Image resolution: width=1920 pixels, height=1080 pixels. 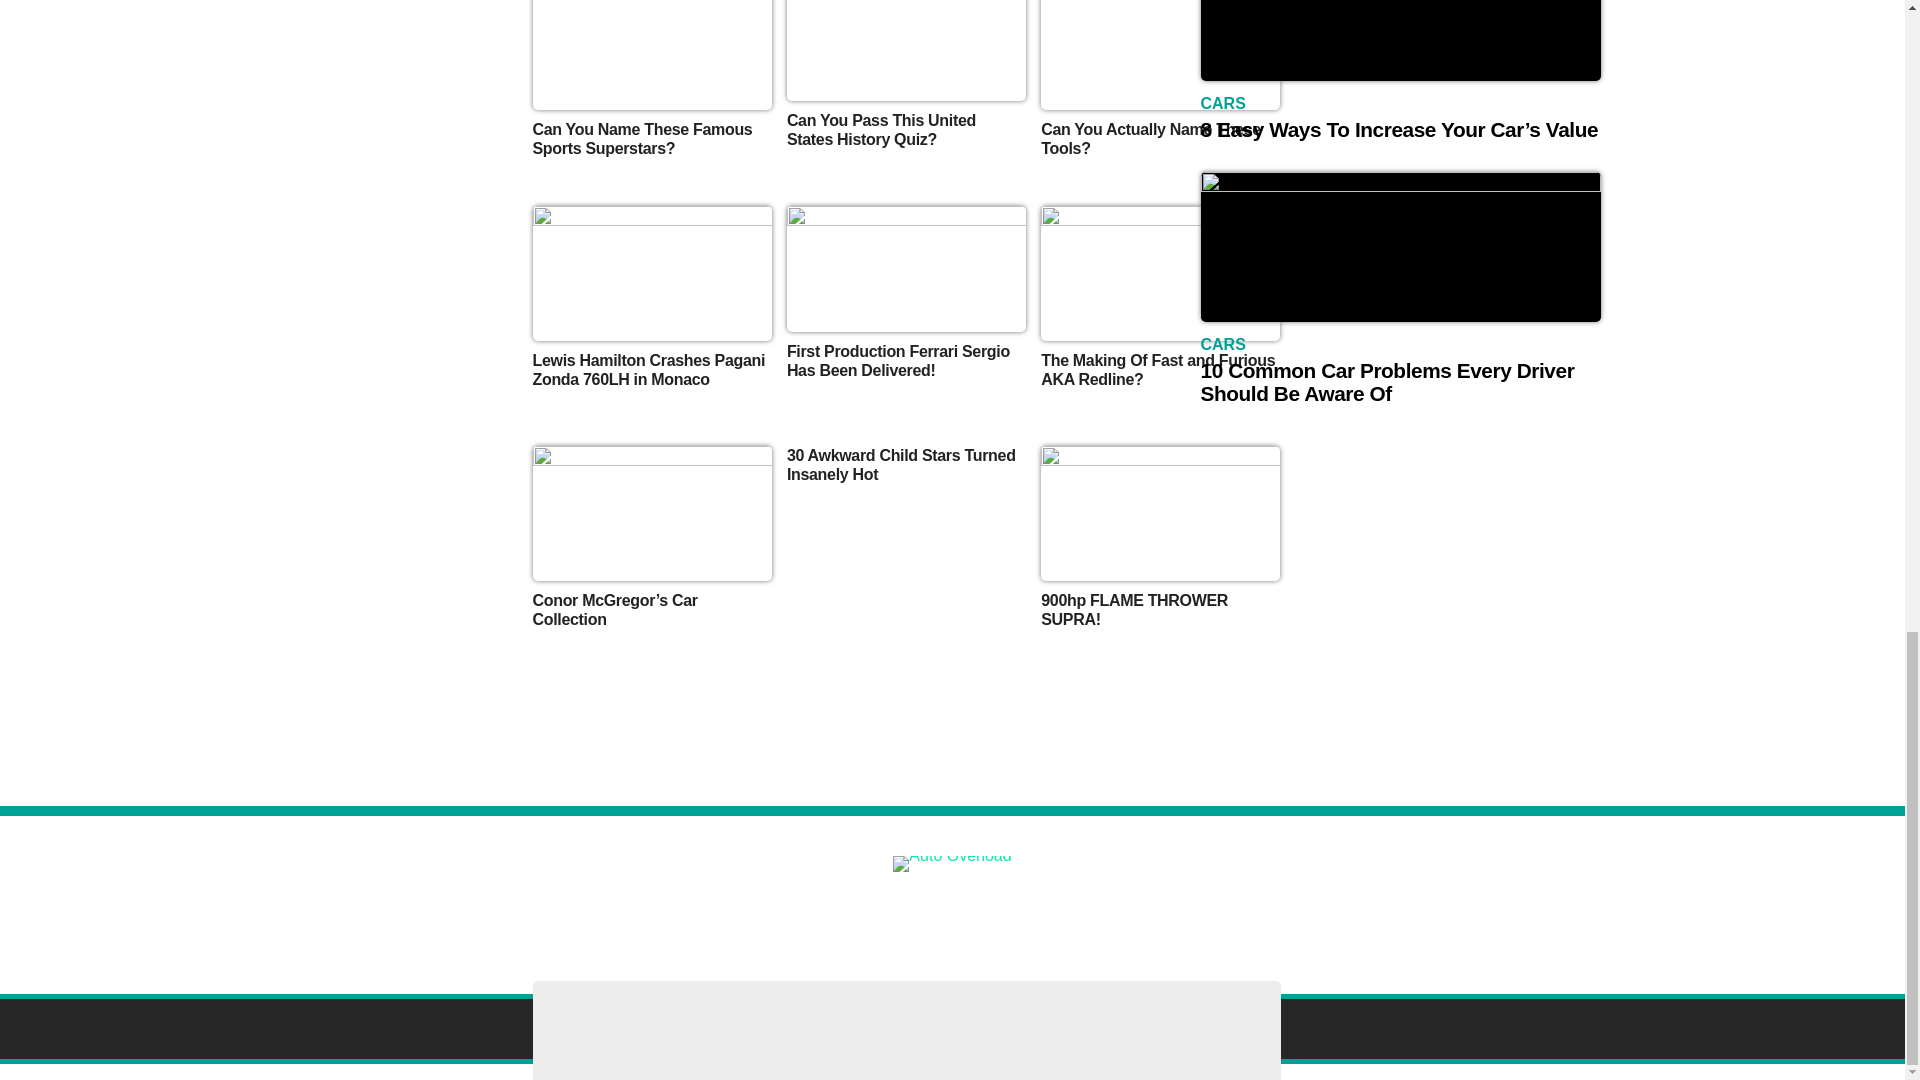 I want to click on EDITORIAL POLICIES, so click(x=1198, y=910).